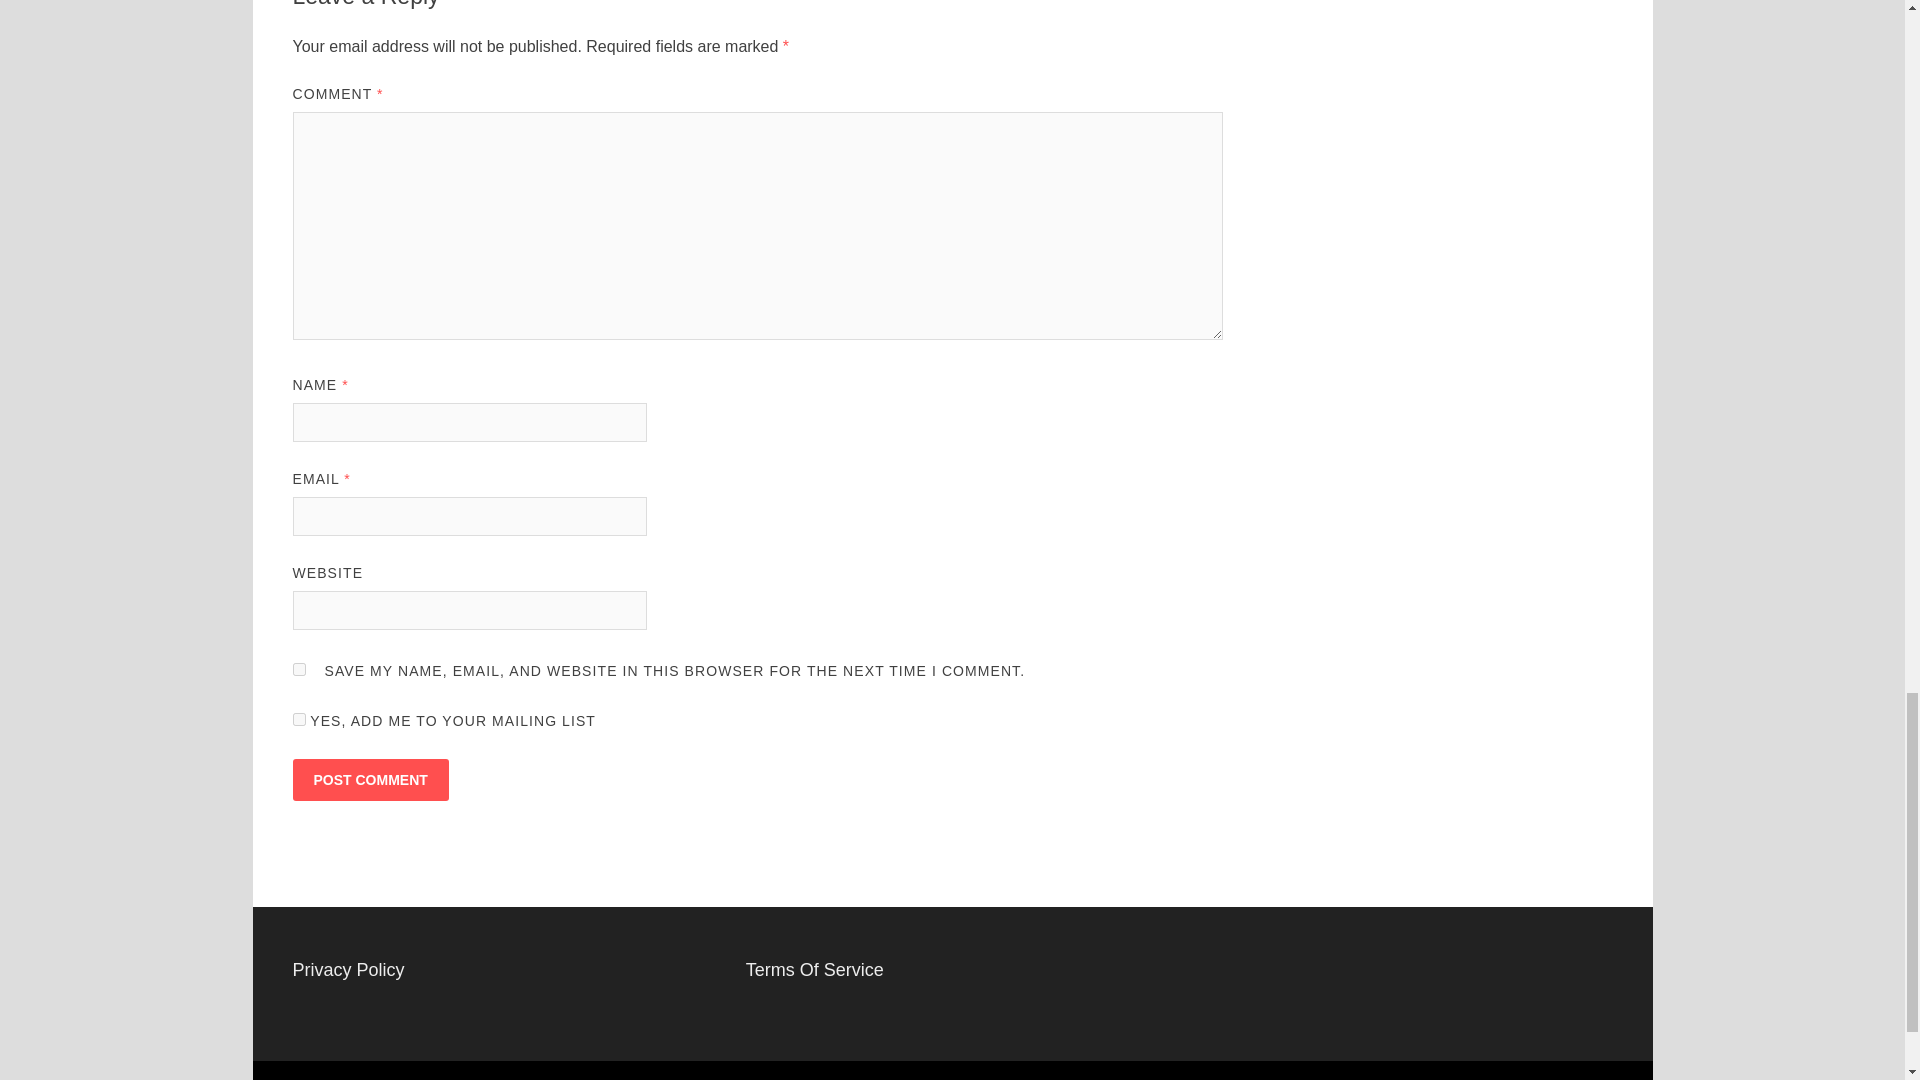 The image size is (1920, 1080). What do you see at coordinates (369, 780) in the screenshot?
I see `Post Comment` at bounding box center [369, 780].